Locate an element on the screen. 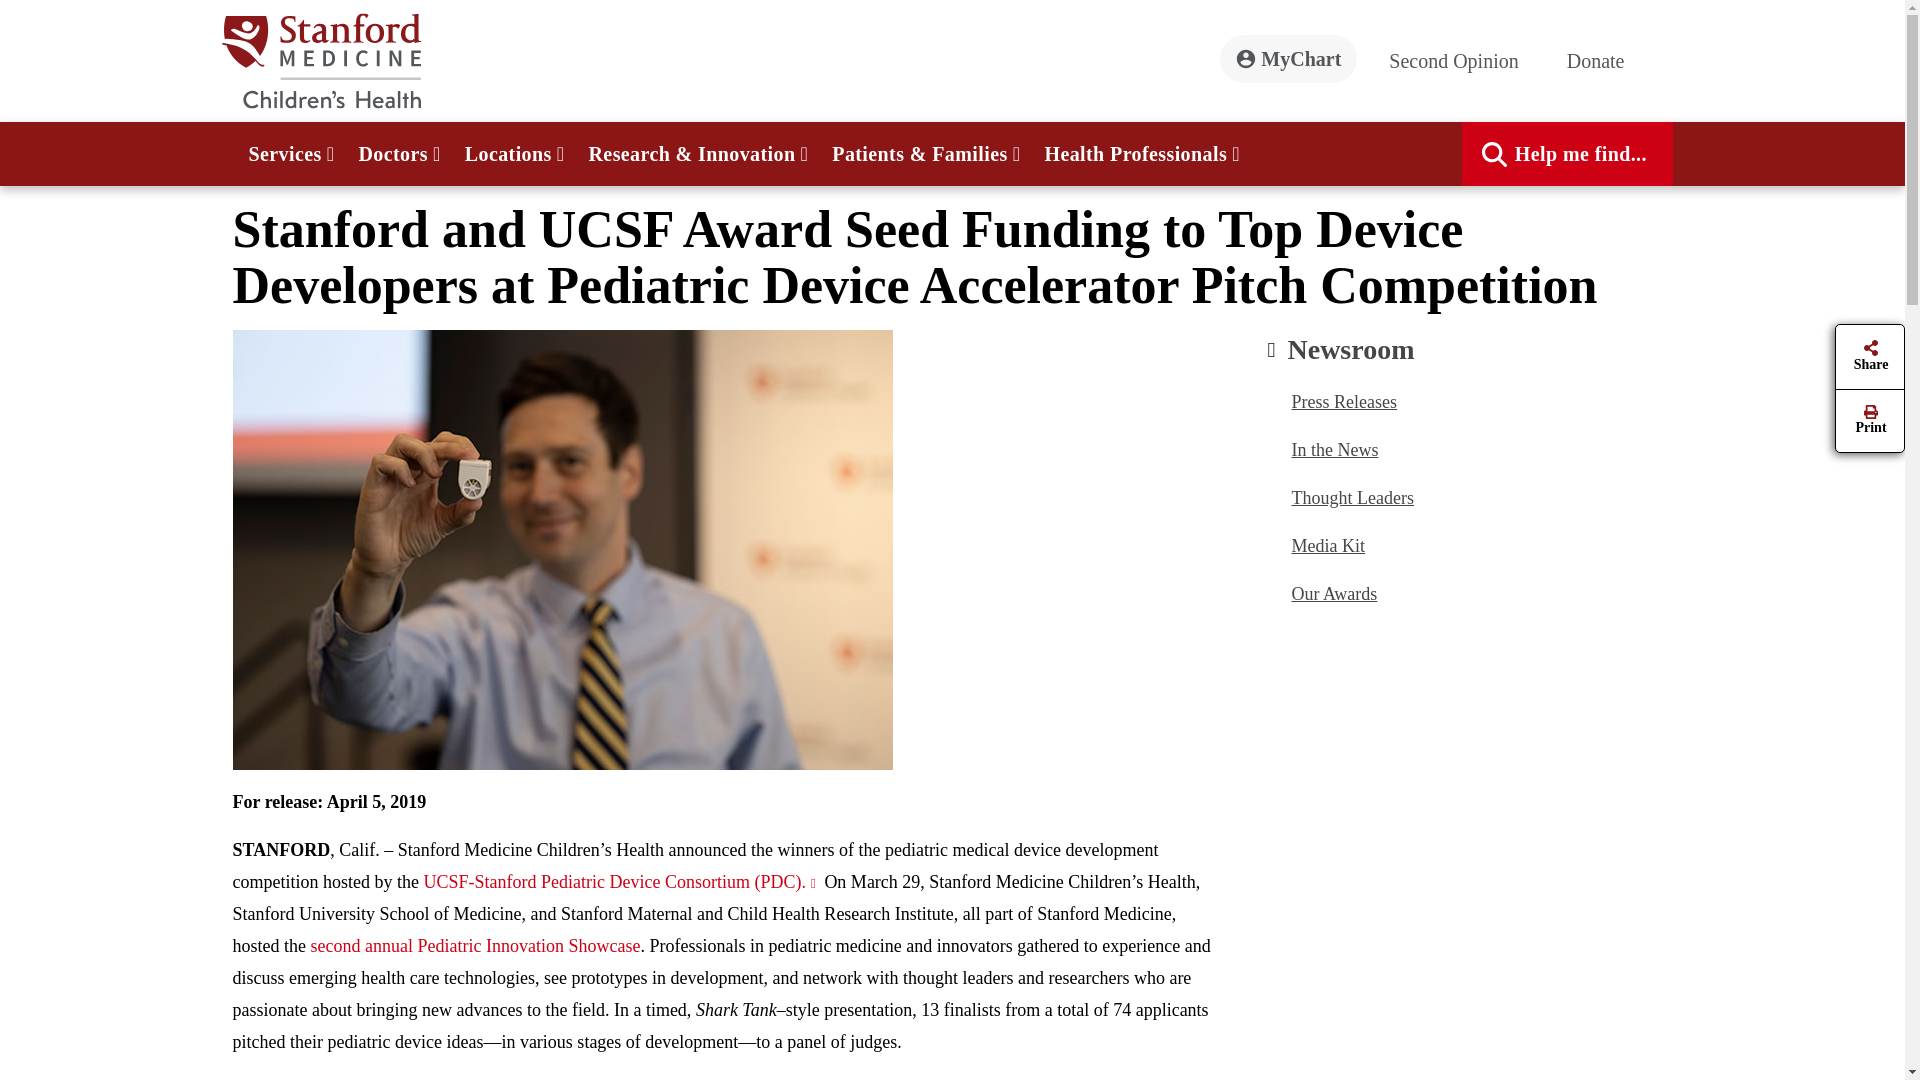  Donate is located at coordinates (1604, 60).